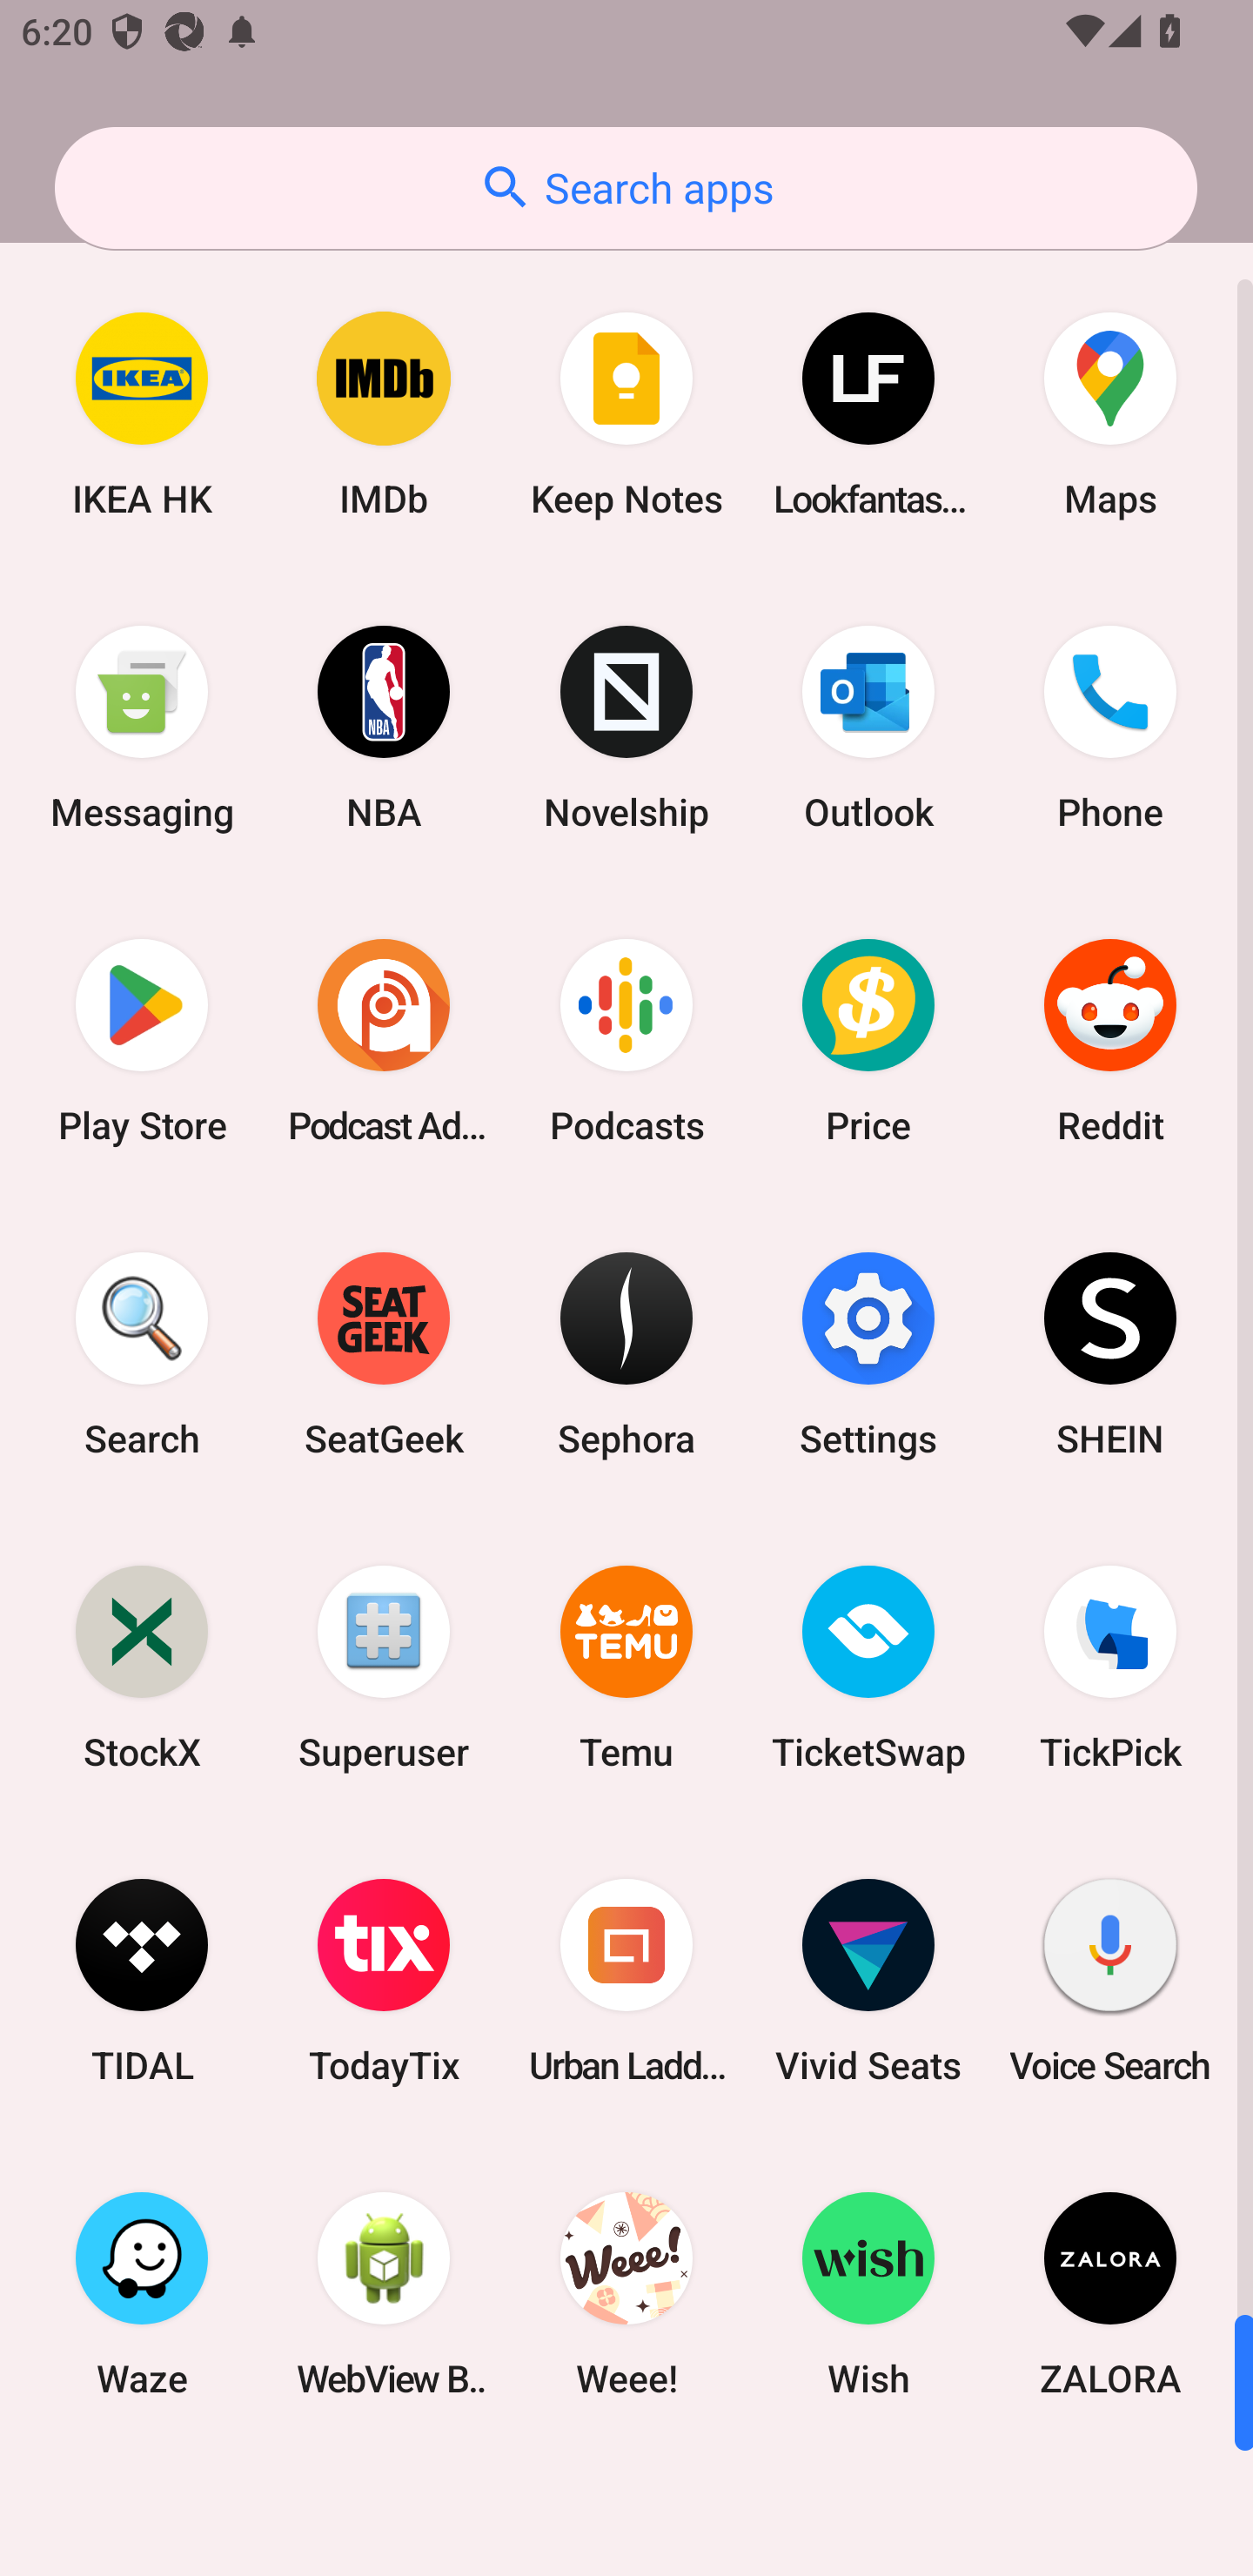  I want to click on TodayTix, so click(384, 1981).